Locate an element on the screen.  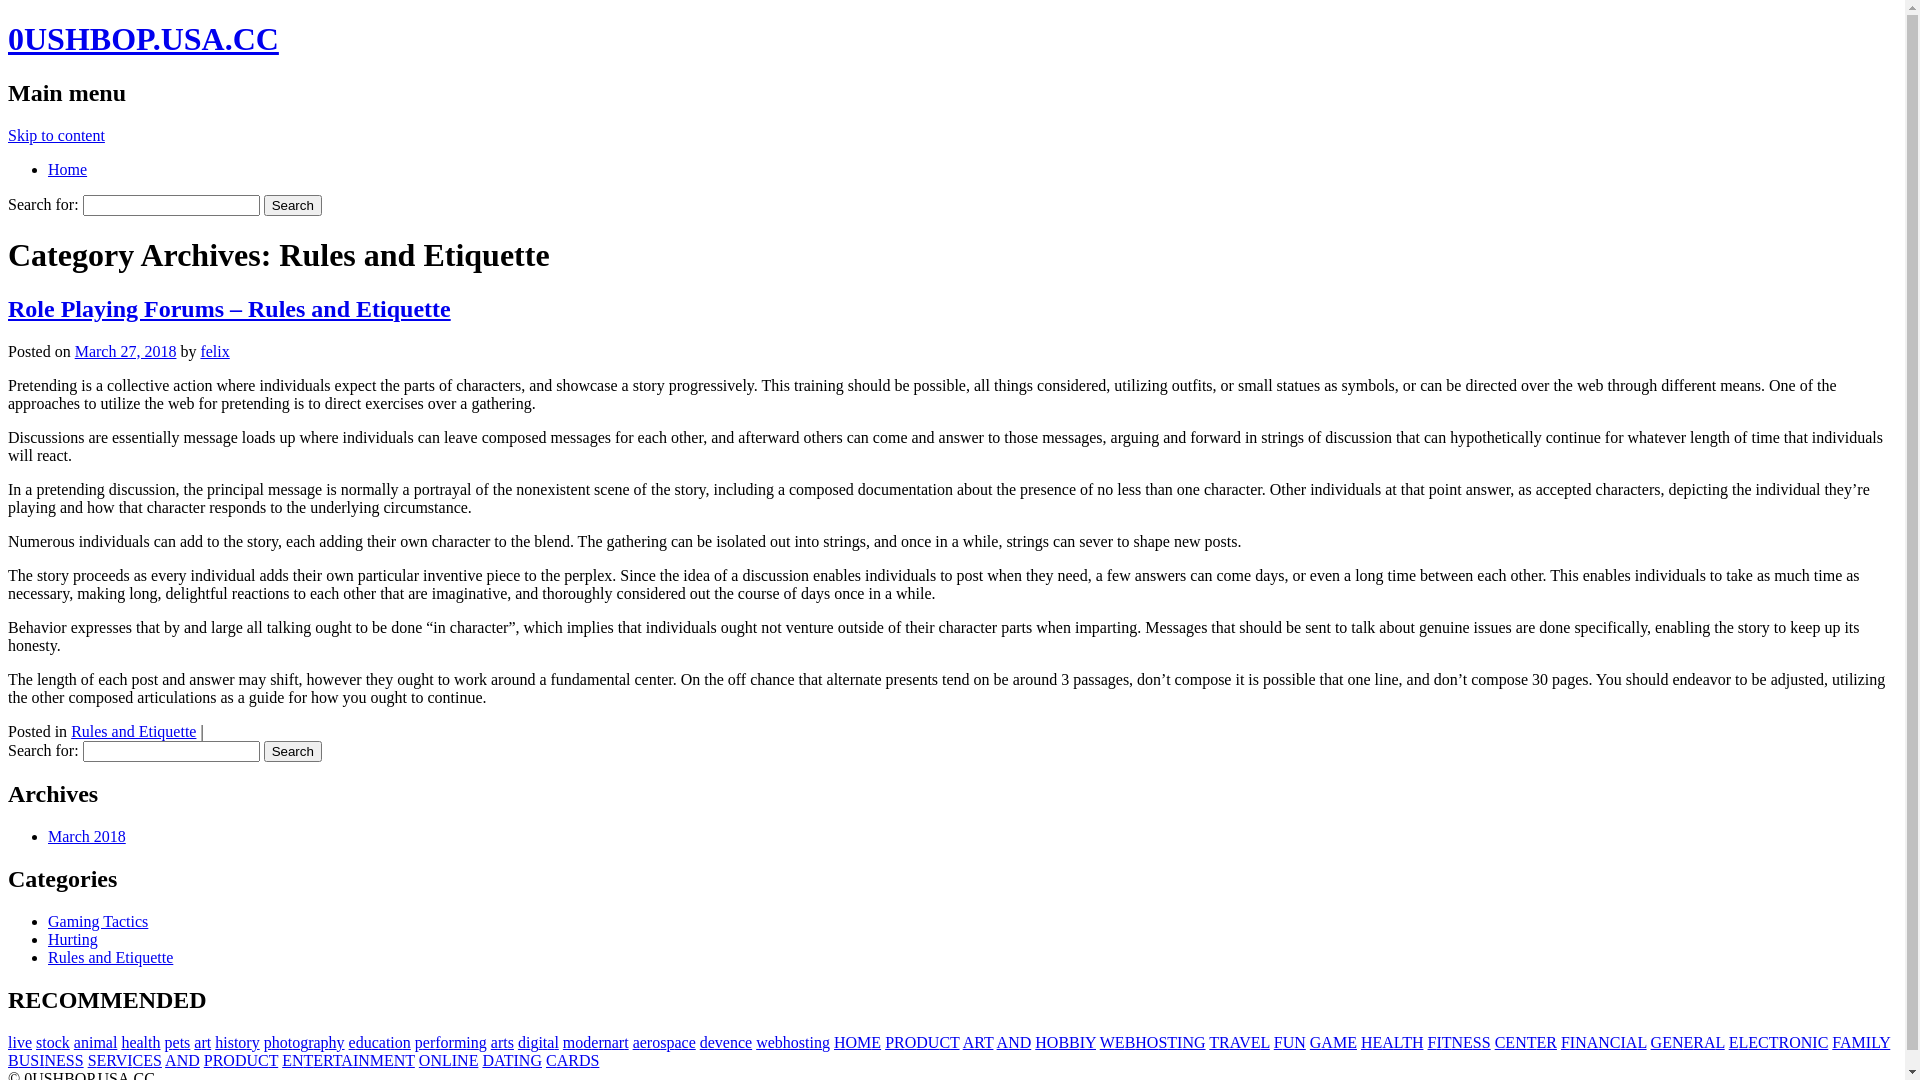
D is located at coordinates (488, 1060).